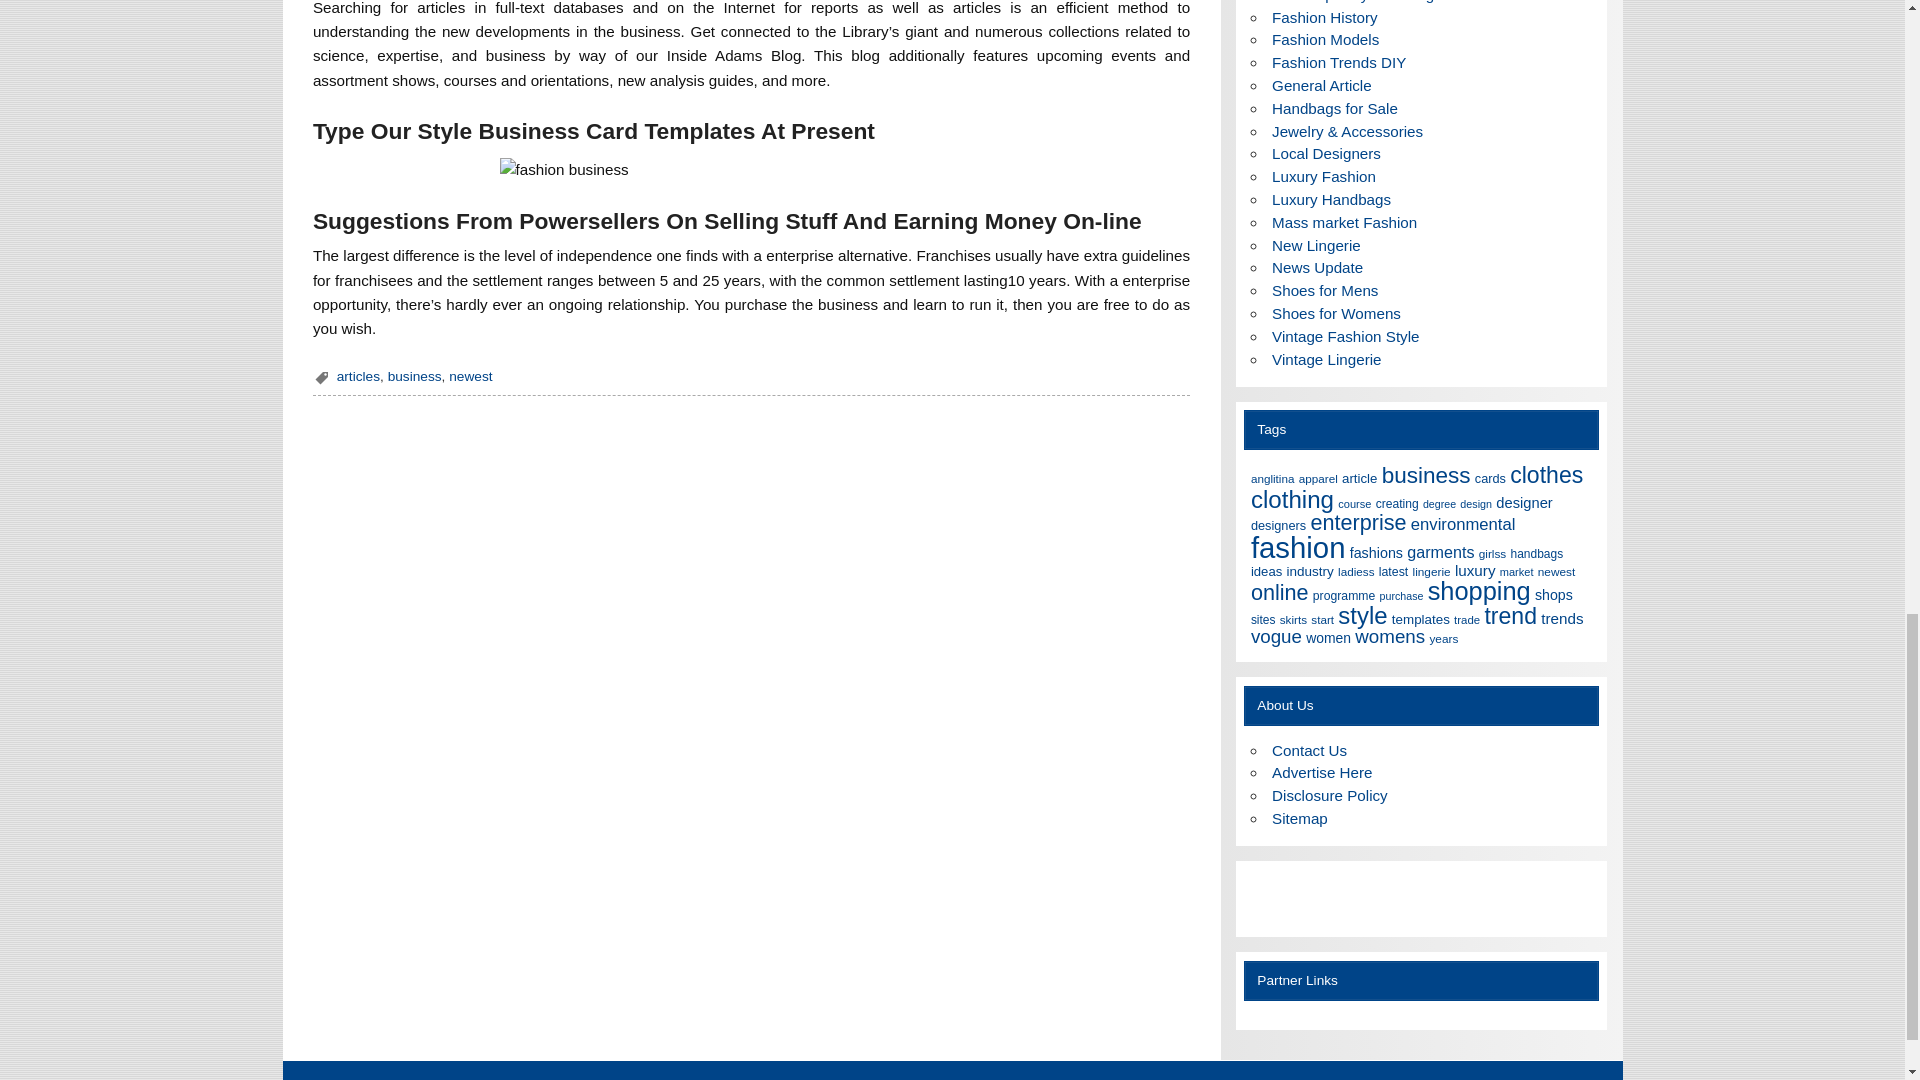 The width and height of the screenshot is (1920, 1080). I want to click on business, so click(414, 376).